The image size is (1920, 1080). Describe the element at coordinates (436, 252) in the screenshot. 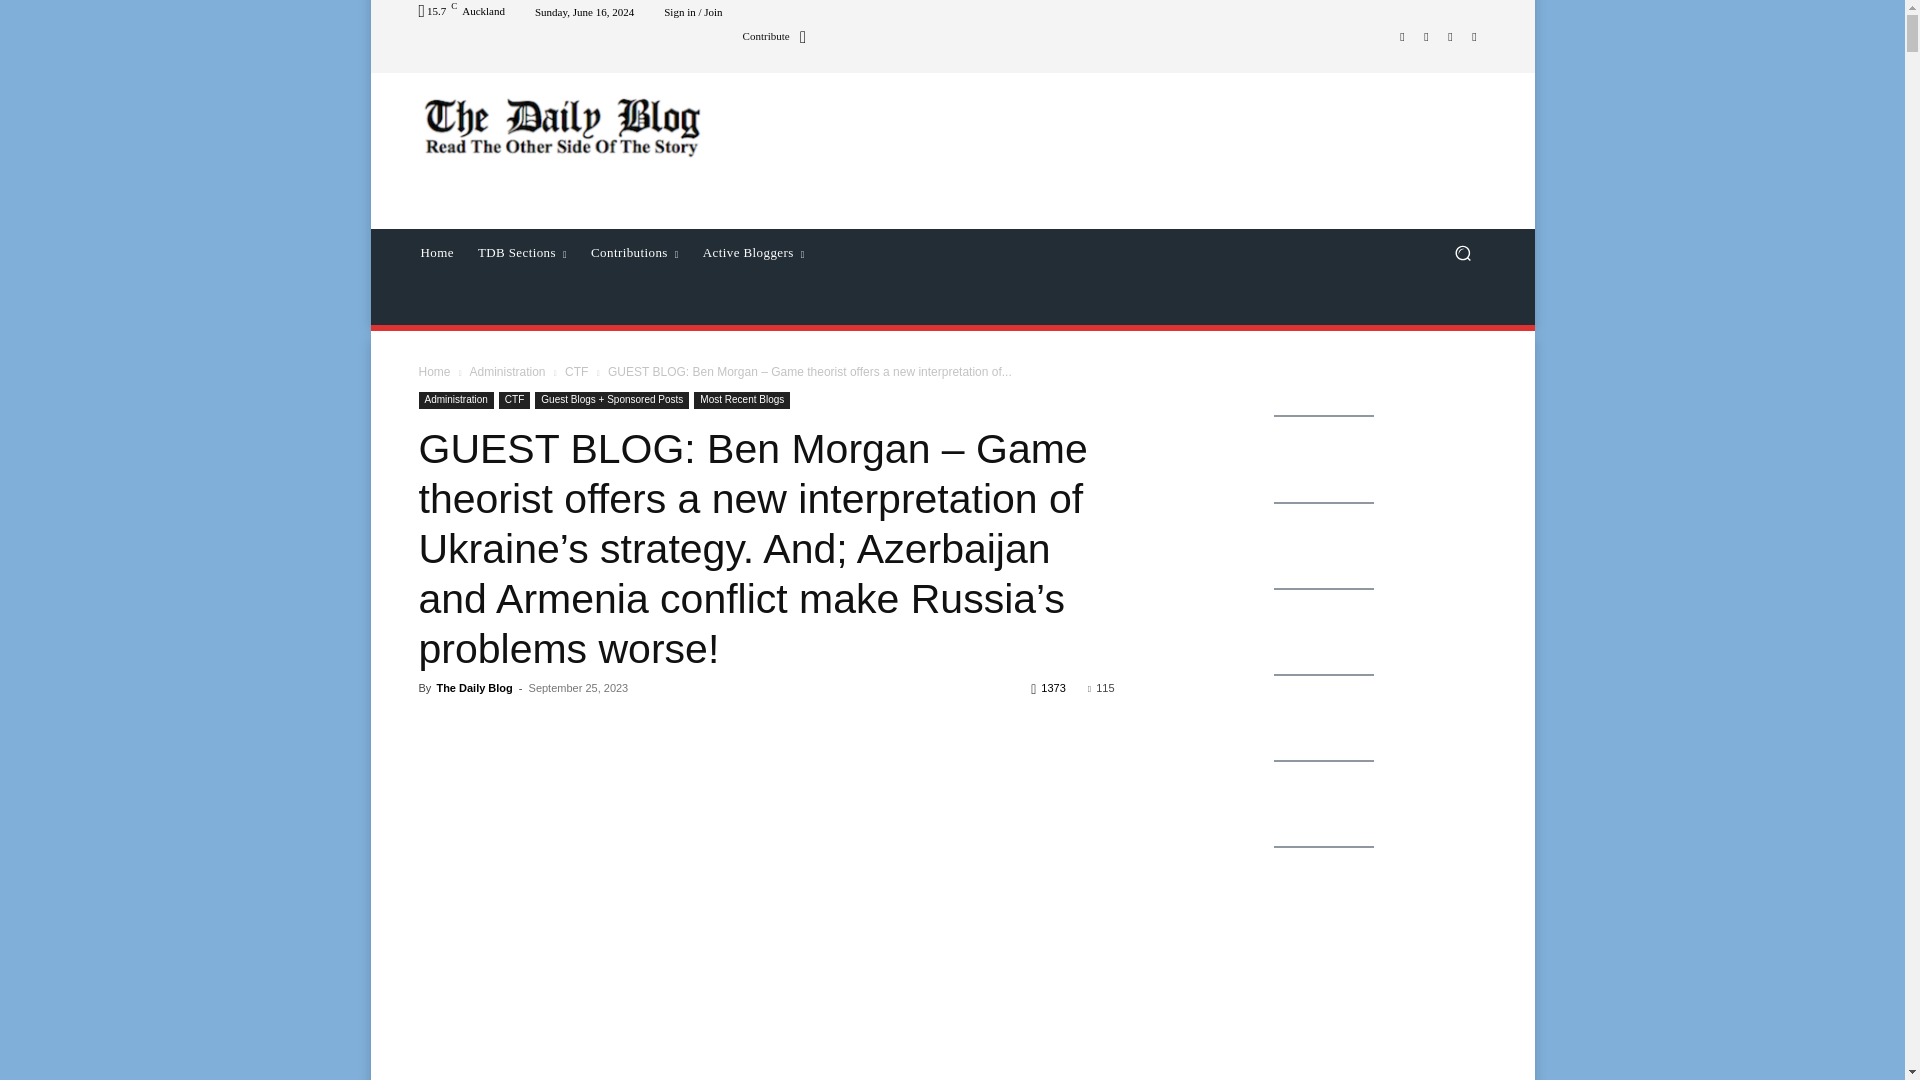

I see `Home` at that location.